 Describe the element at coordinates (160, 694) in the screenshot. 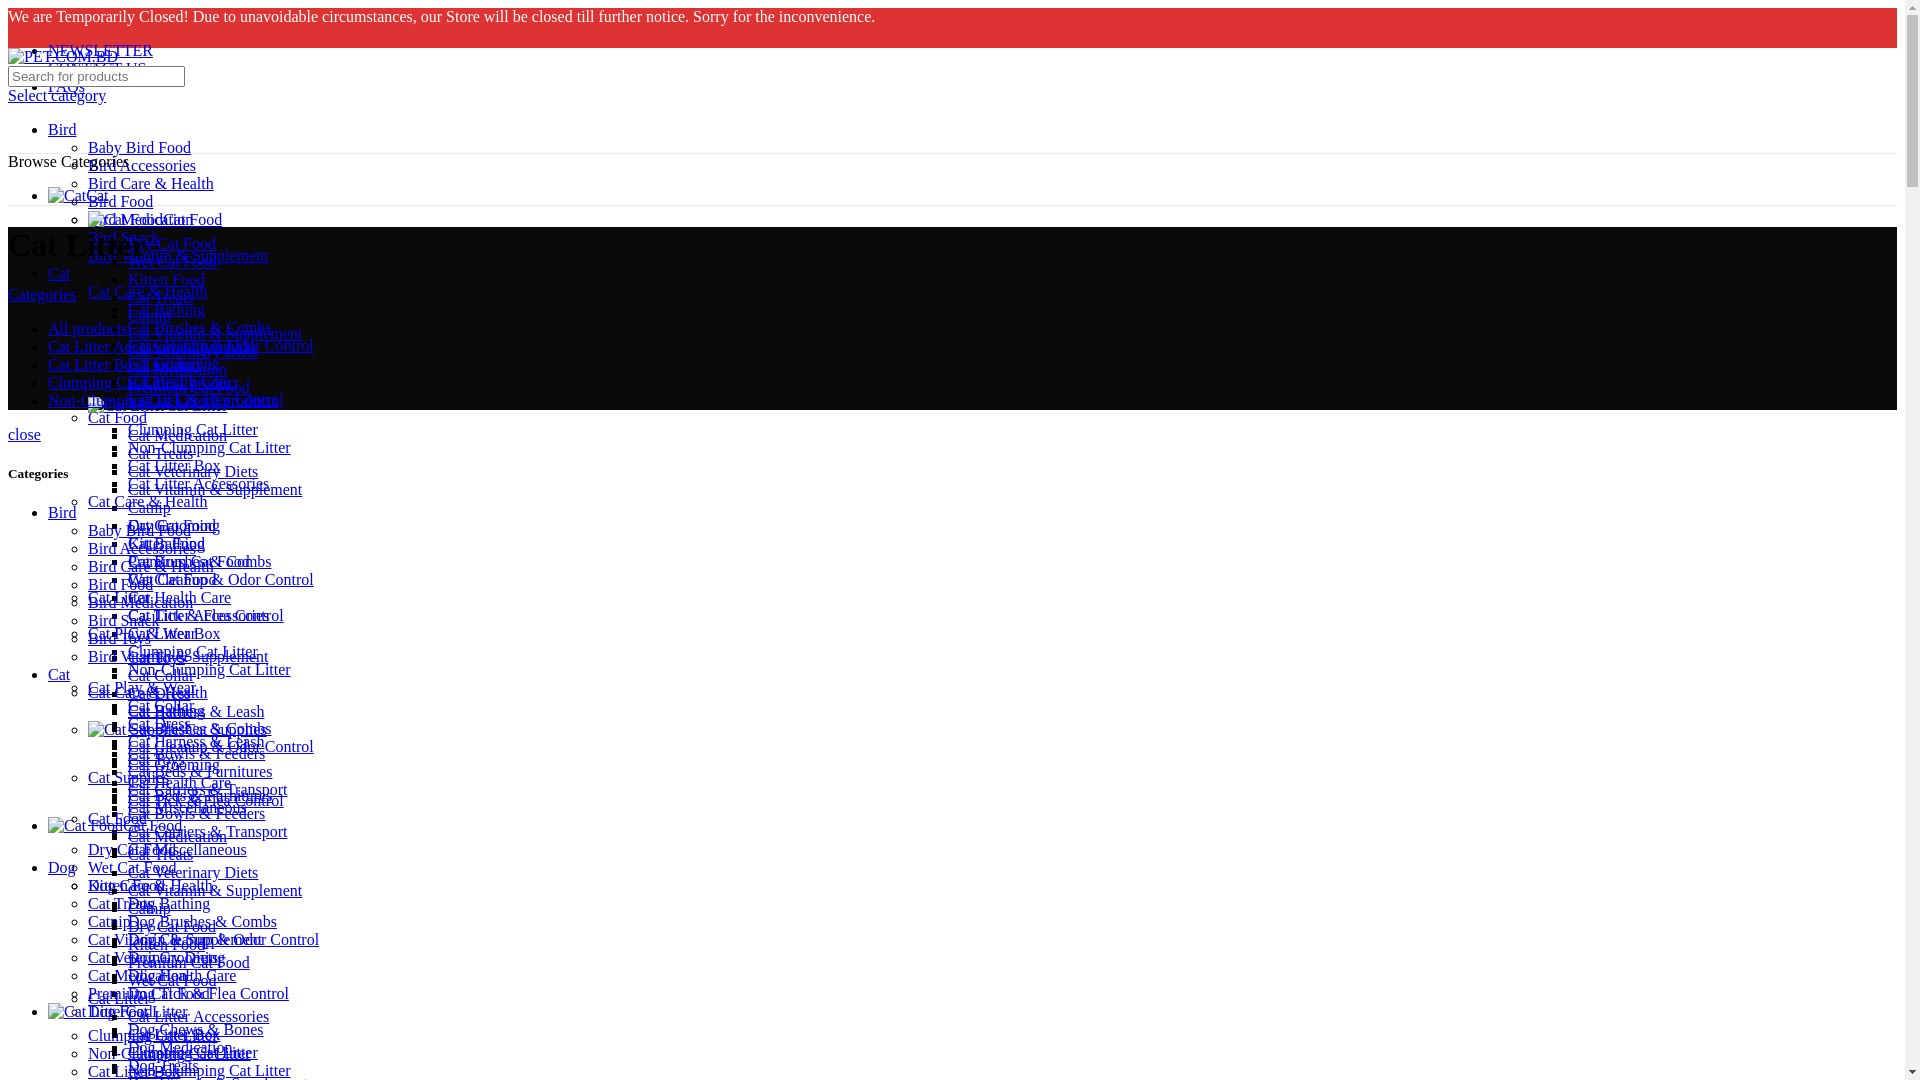

I see `Cat Dress` at that location.